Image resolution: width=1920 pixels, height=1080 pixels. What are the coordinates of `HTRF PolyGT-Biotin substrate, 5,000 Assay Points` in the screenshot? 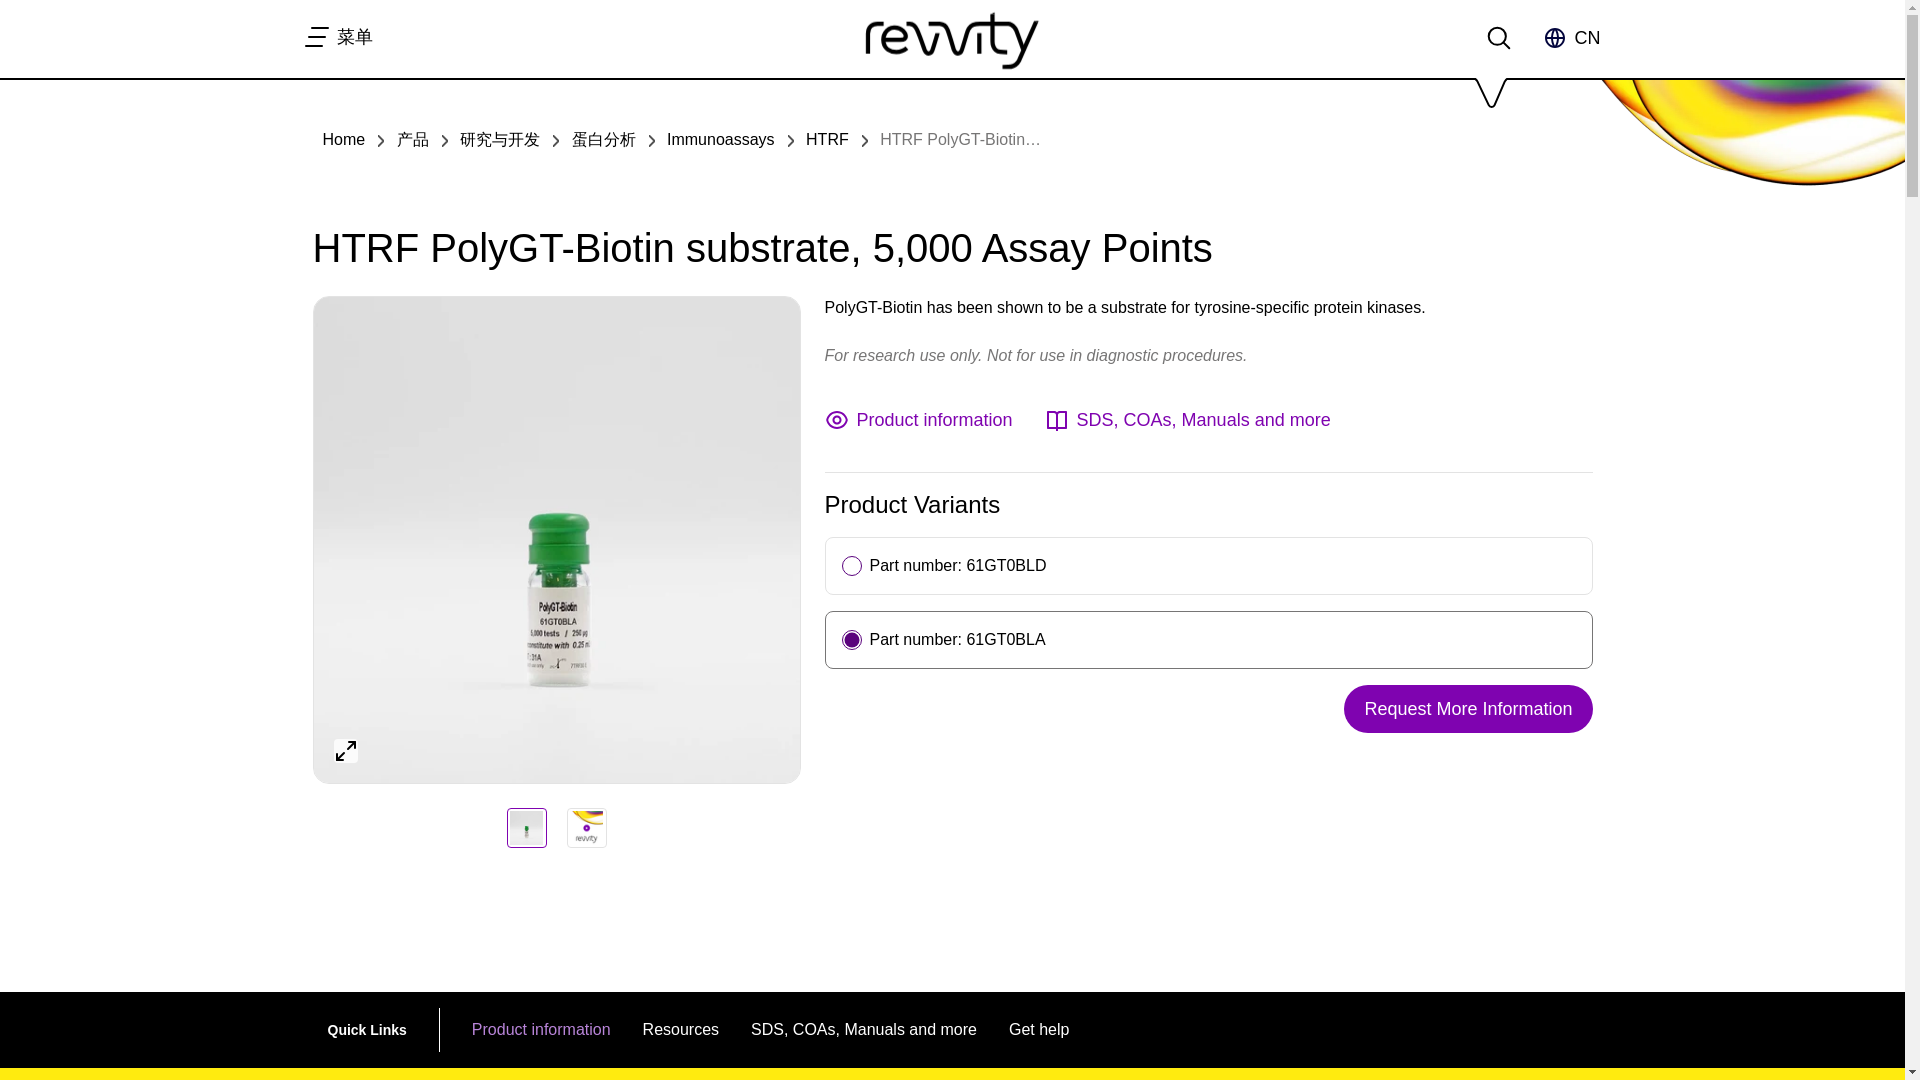 It's located at (1060, 138).